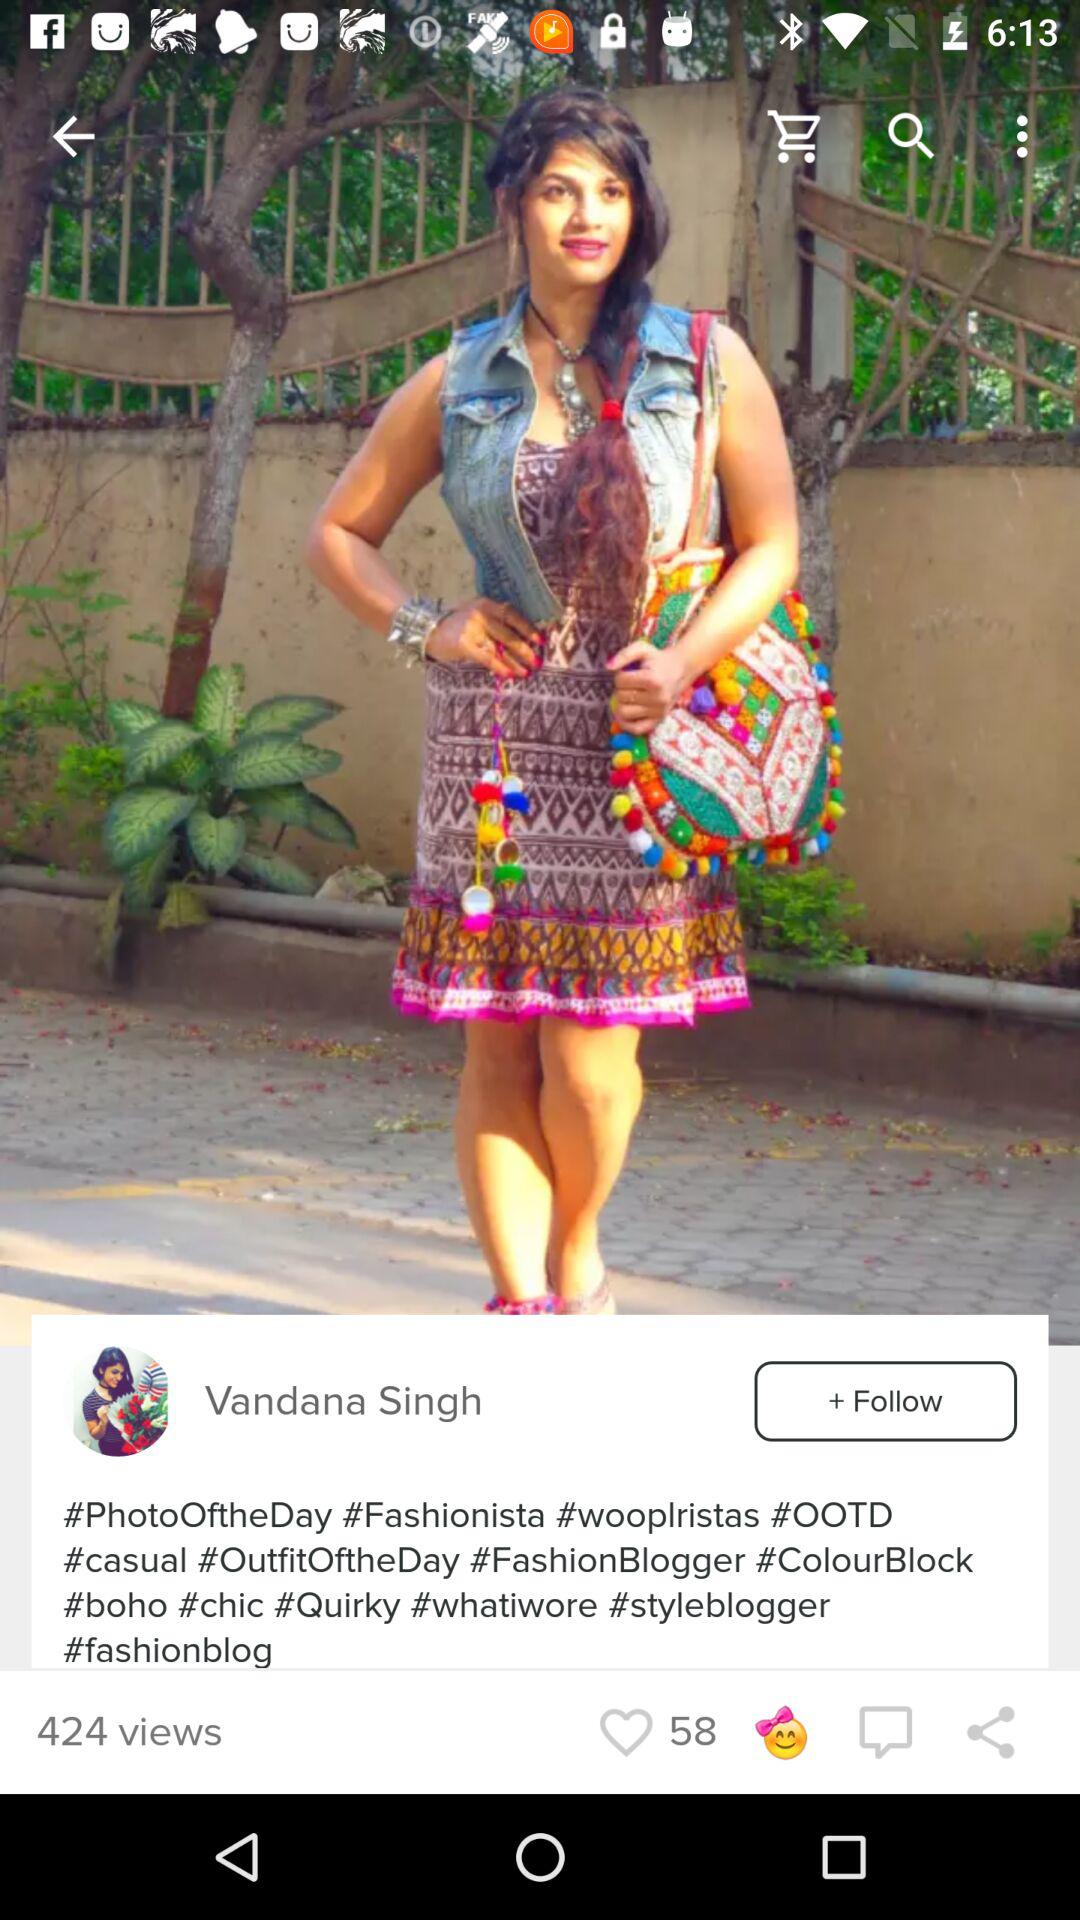  Describe the element at coordinates (118, 1401) in the screenshot. I see `open profile picture` at that location.